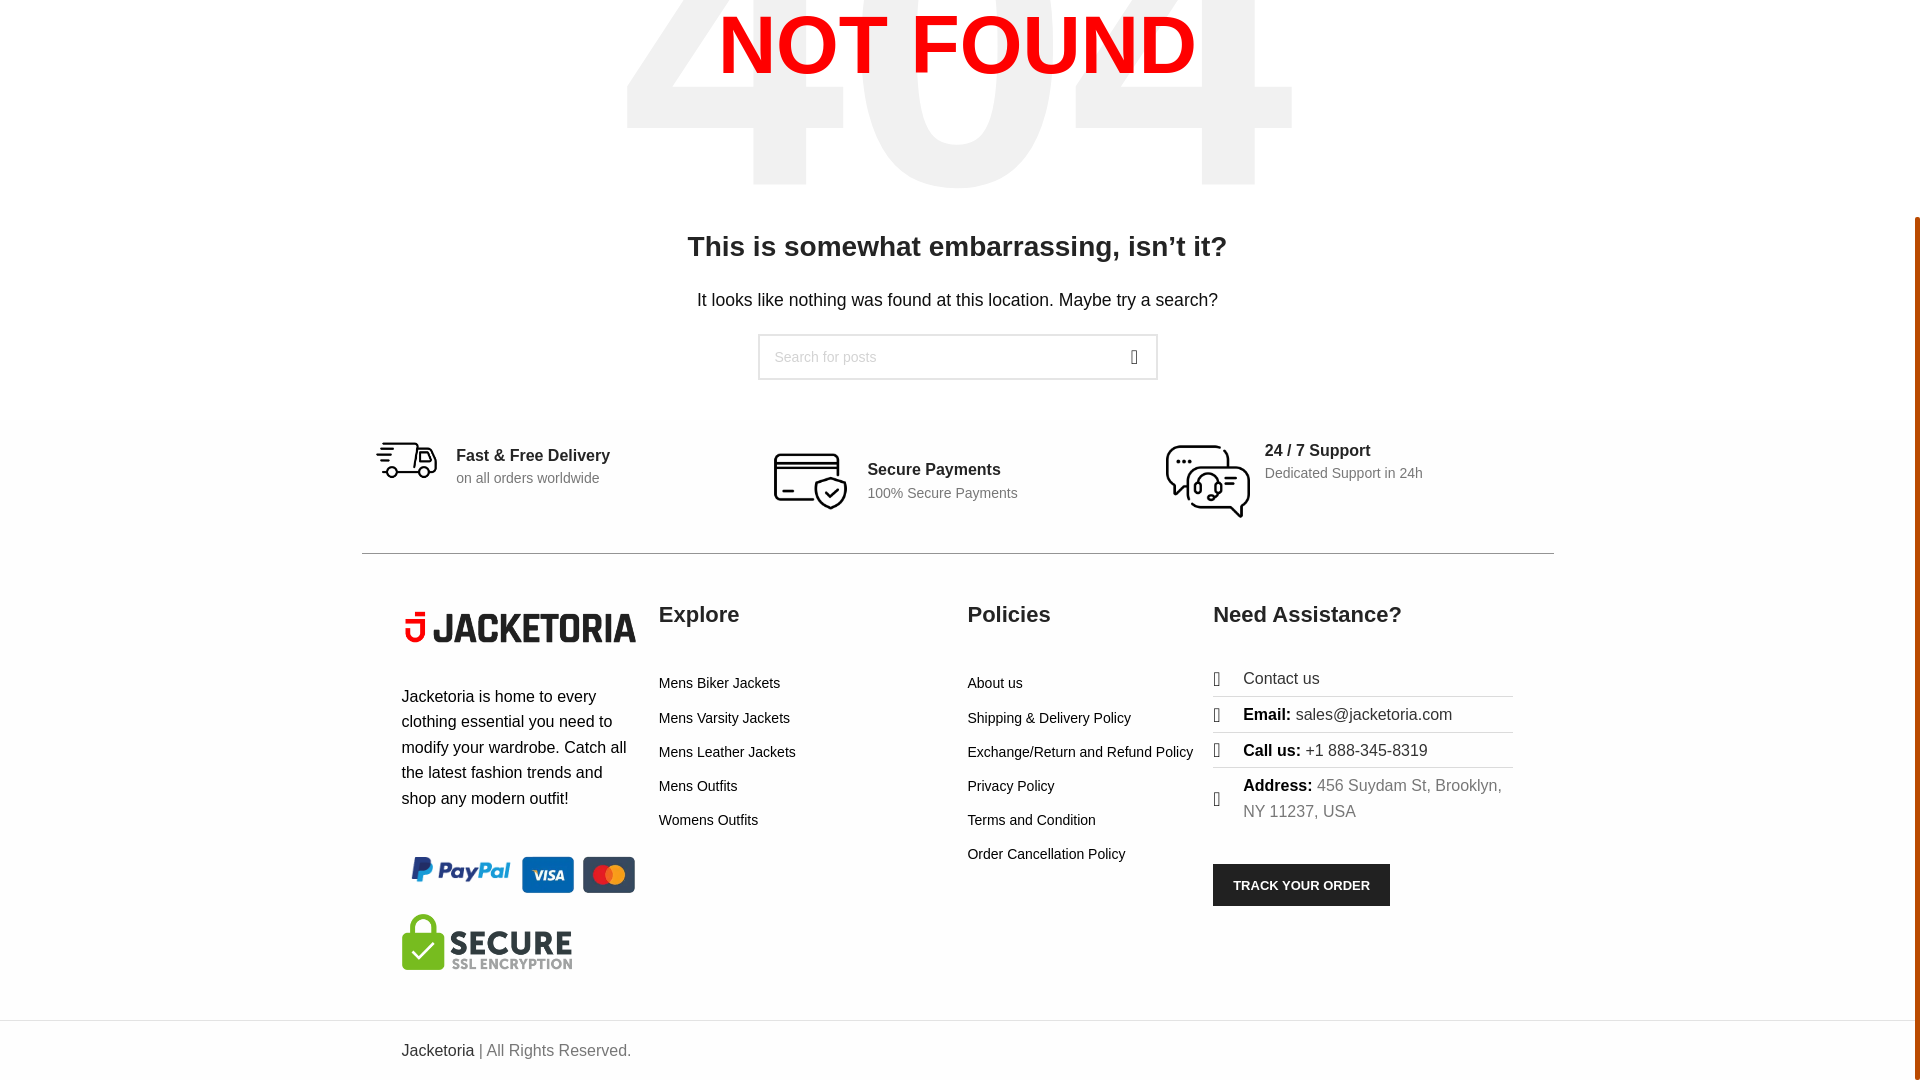 Image resolution: width=1920 pixels, height=1080 pixels. What do you see at coordinates (803, 752) in the screenshot?
I see `Mens Leather Jackets` at bounding box center [803, 752].